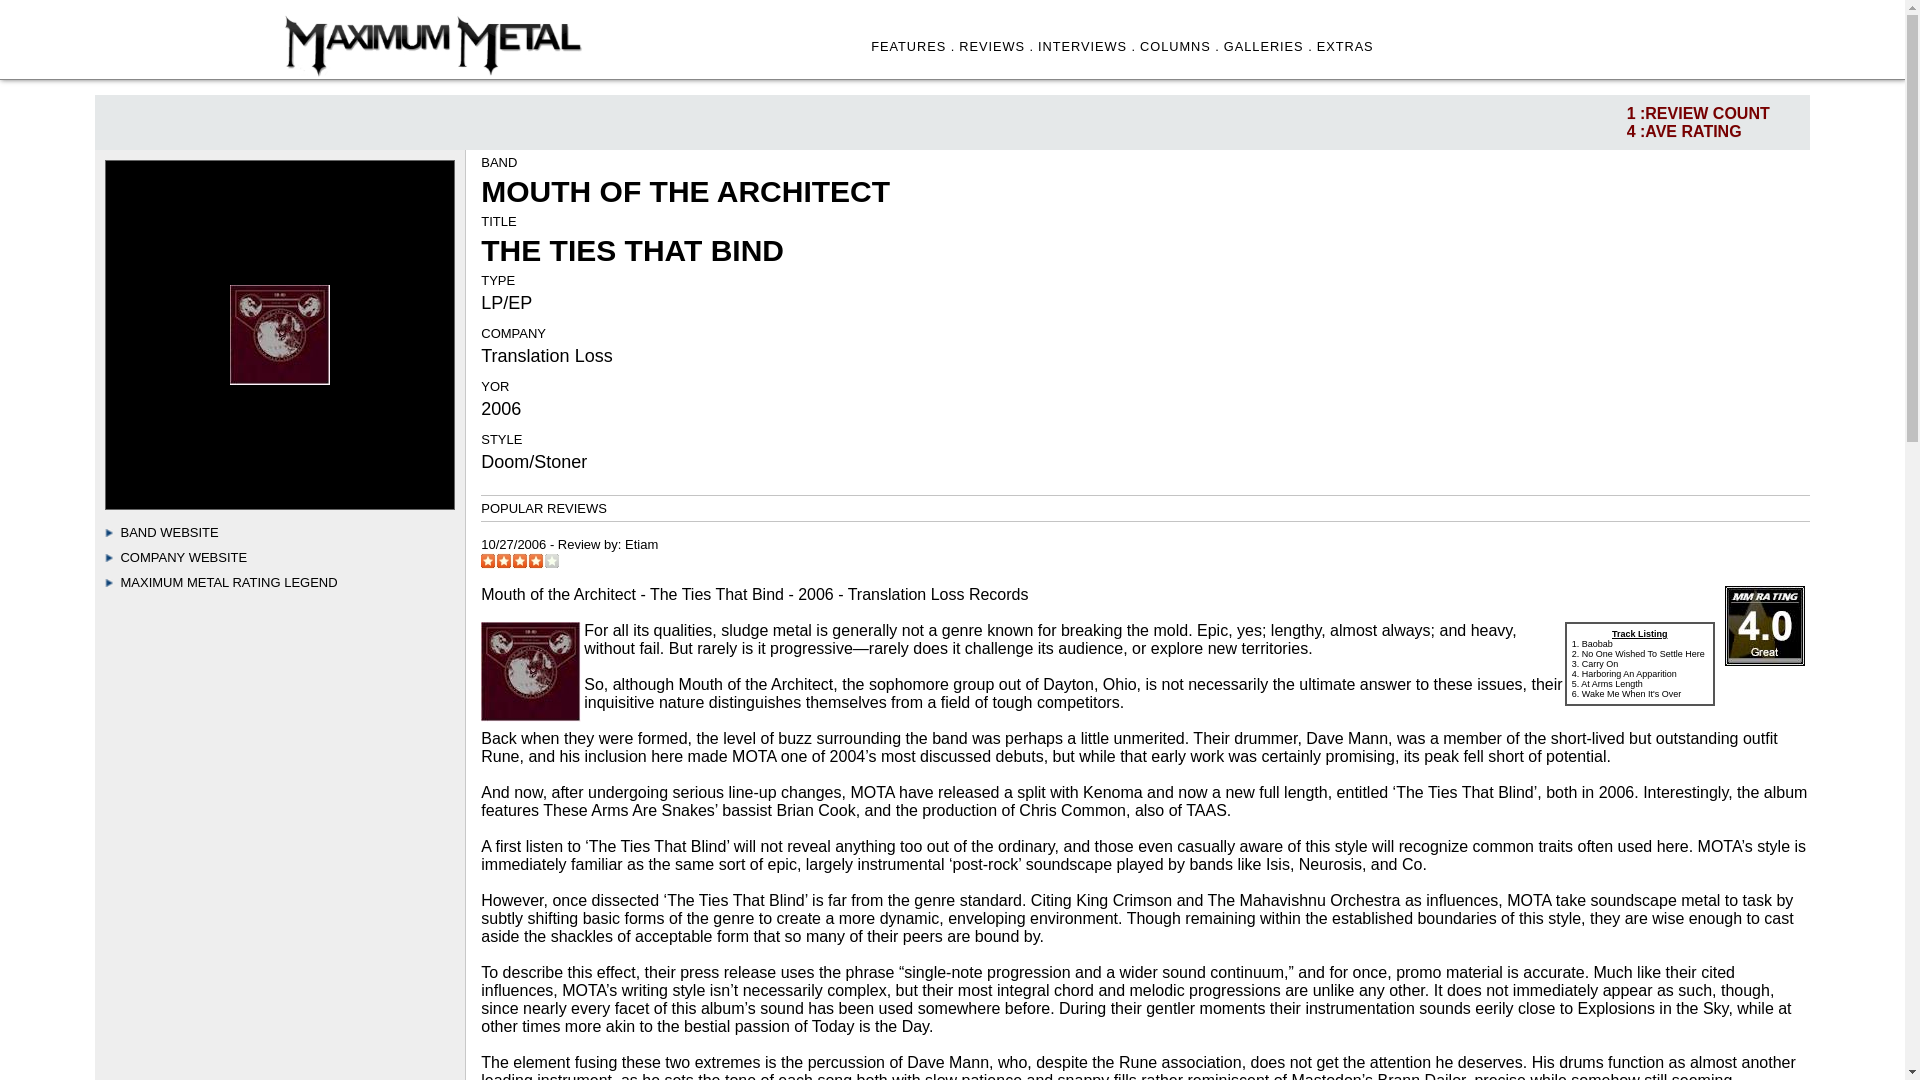 This screenshot has height=1080, width=1920. What do you see at coordinates (642, 544) in the screenshot?
I see `Etiam` at bounding box center [642, 544].